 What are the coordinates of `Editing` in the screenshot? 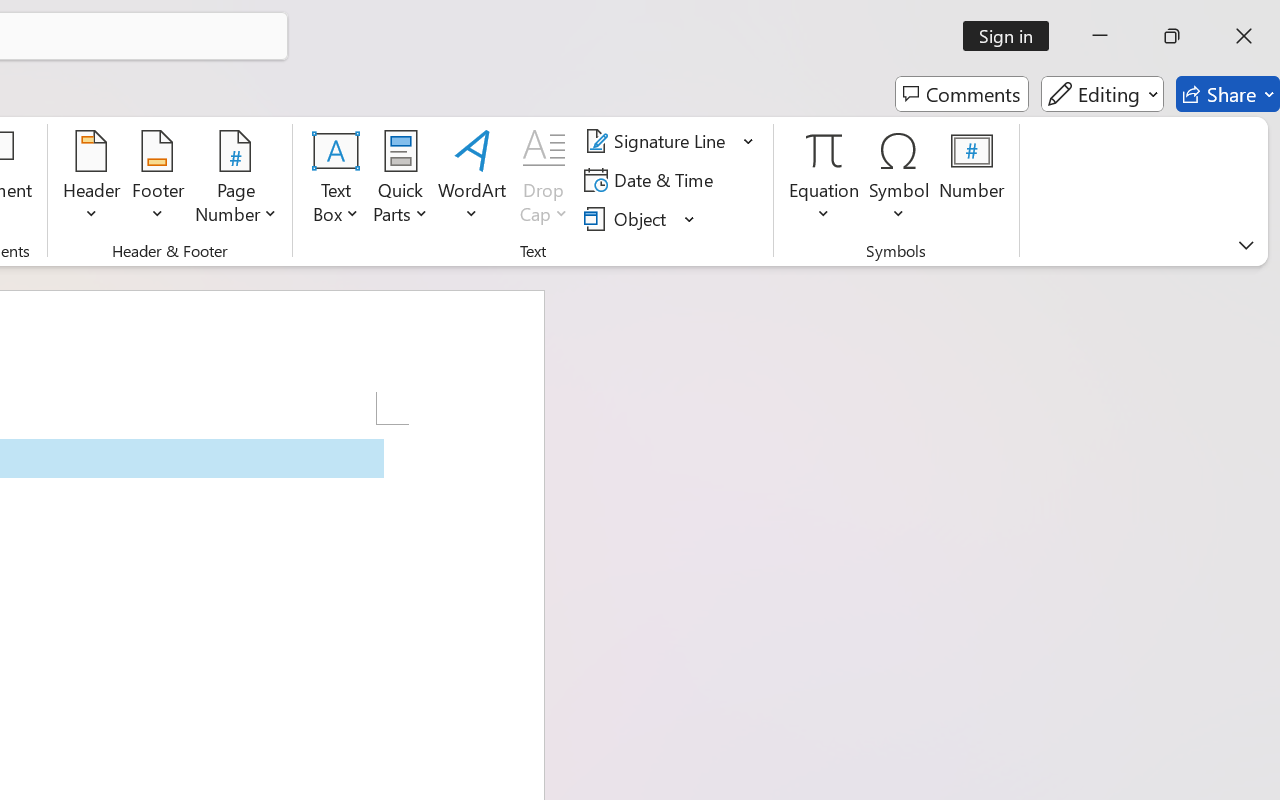 It's located at (1102, 94).